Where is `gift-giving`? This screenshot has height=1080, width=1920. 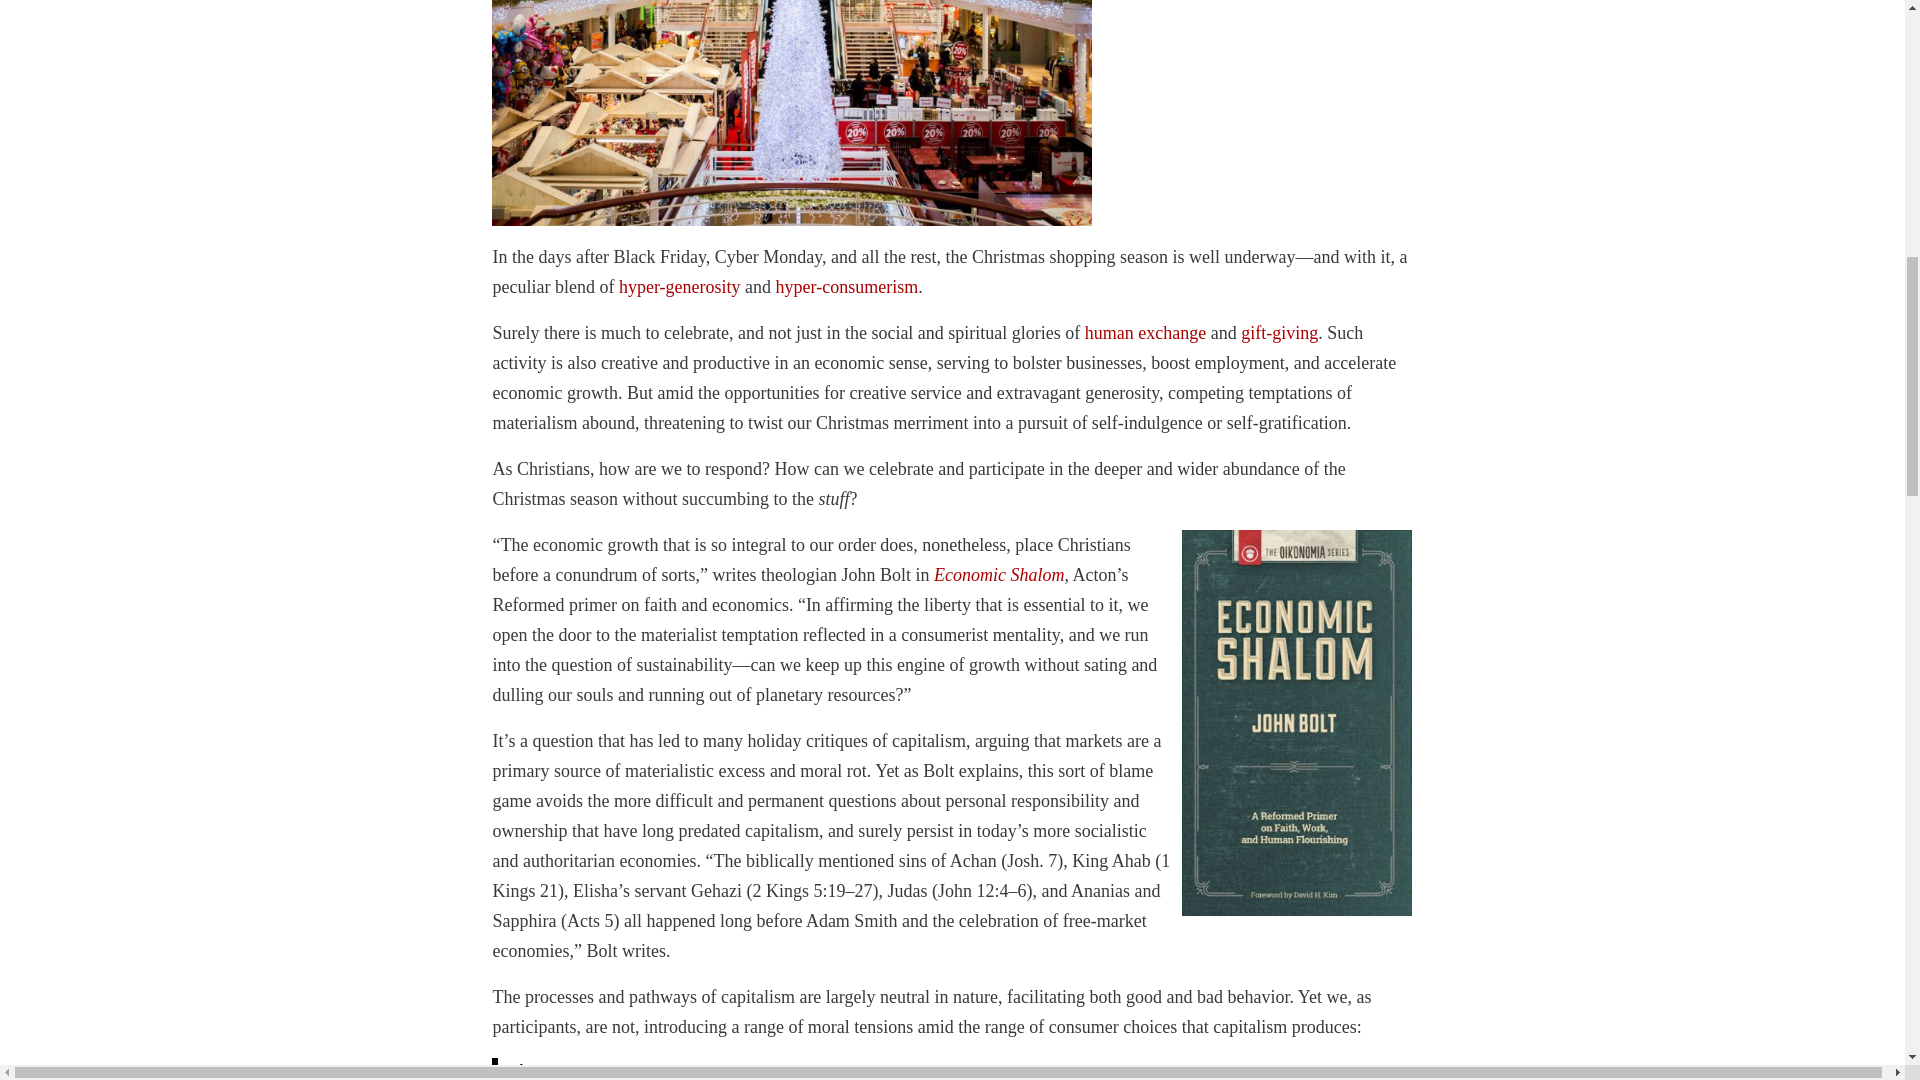 gift-giving is located at coordinates (1278, 332).